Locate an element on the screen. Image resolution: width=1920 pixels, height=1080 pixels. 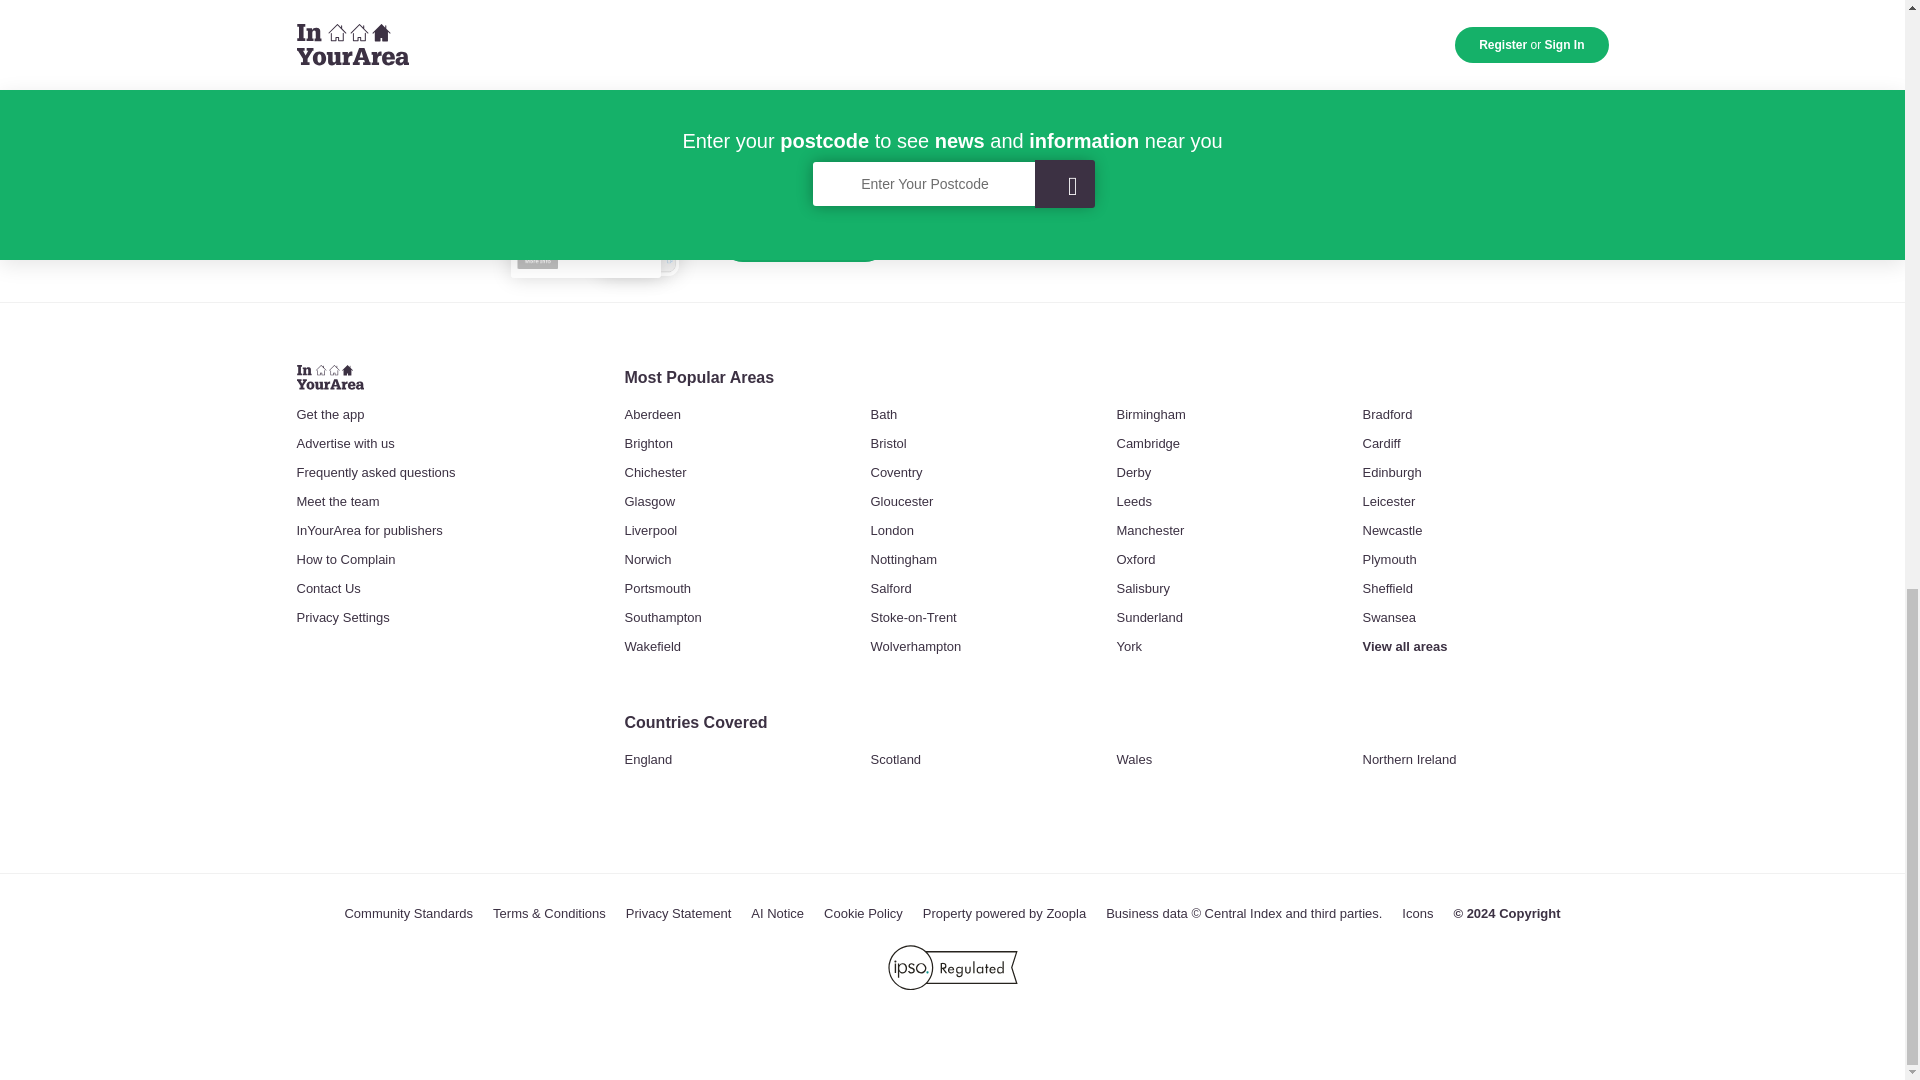
Cardiff is located at coordinates (1380, 444).